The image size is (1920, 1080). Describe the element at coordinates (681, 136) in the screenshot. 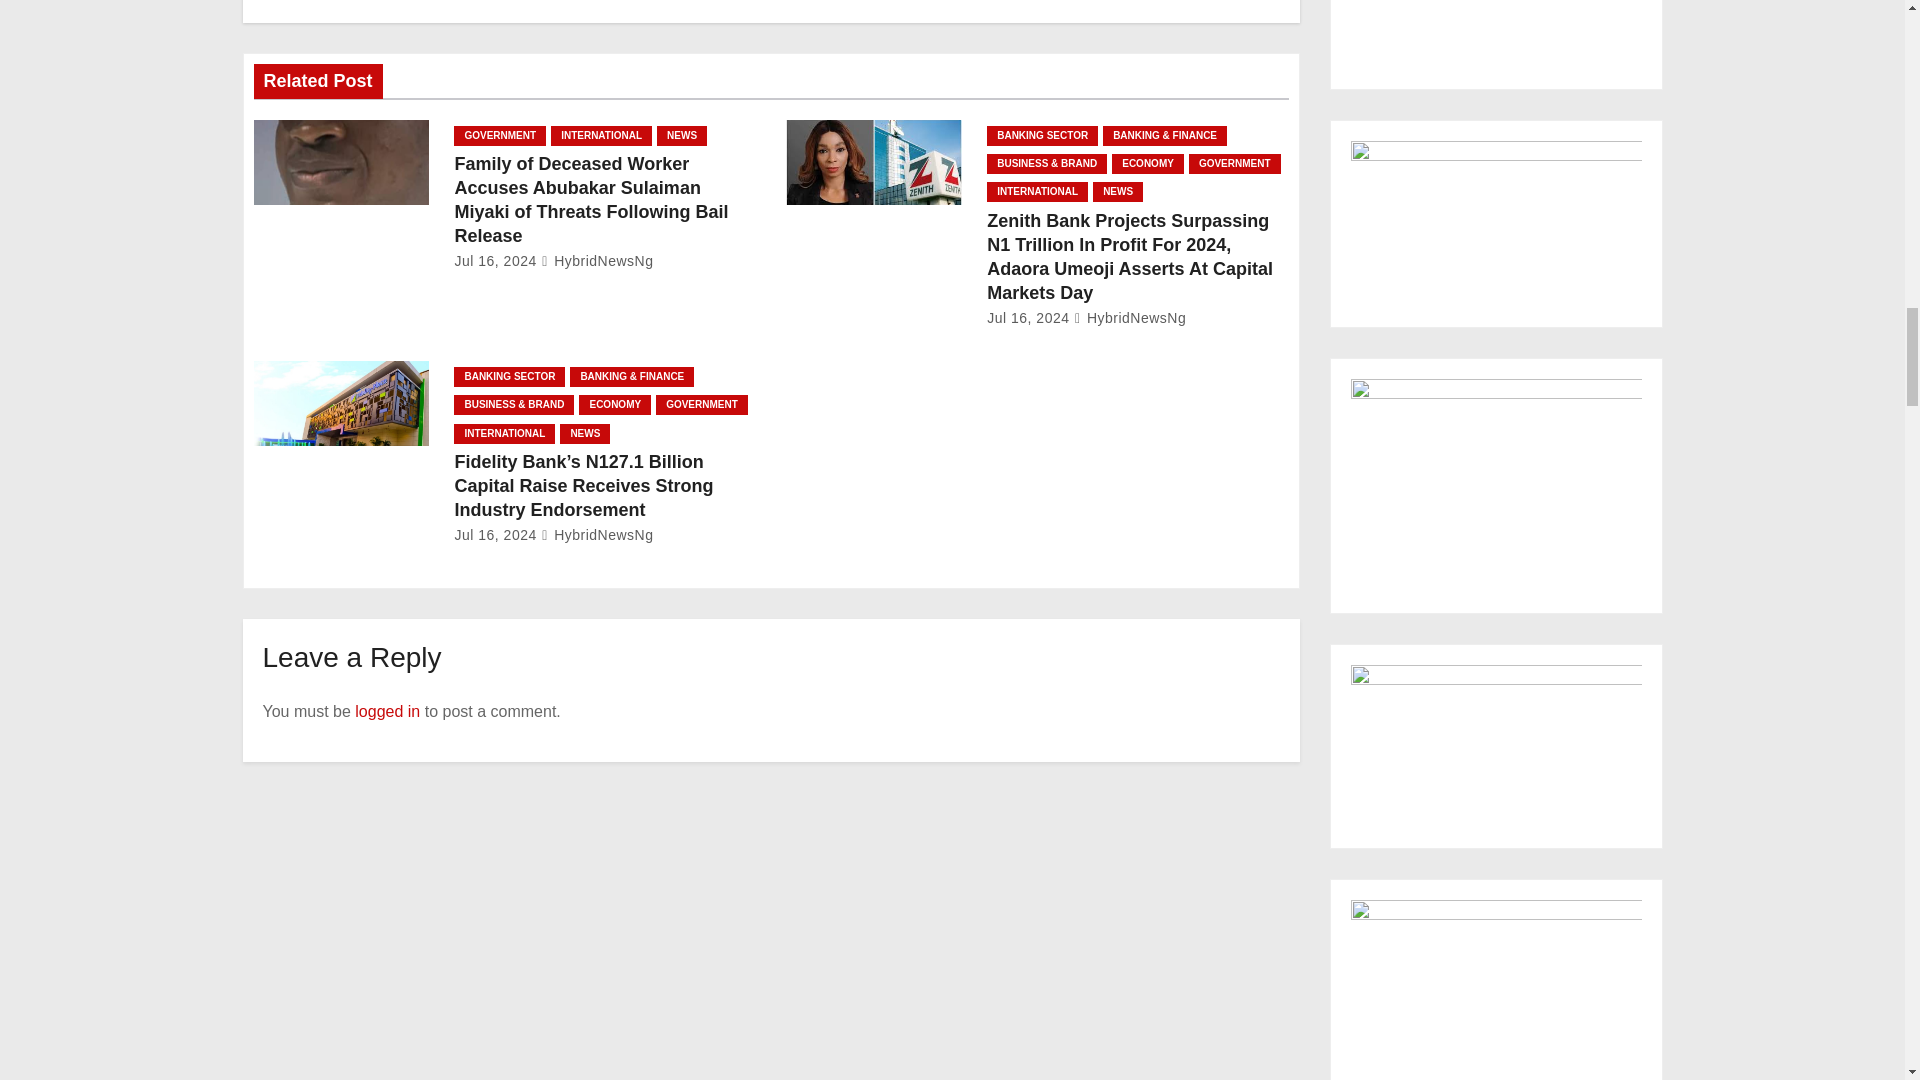

I see `NEWS` at that location.